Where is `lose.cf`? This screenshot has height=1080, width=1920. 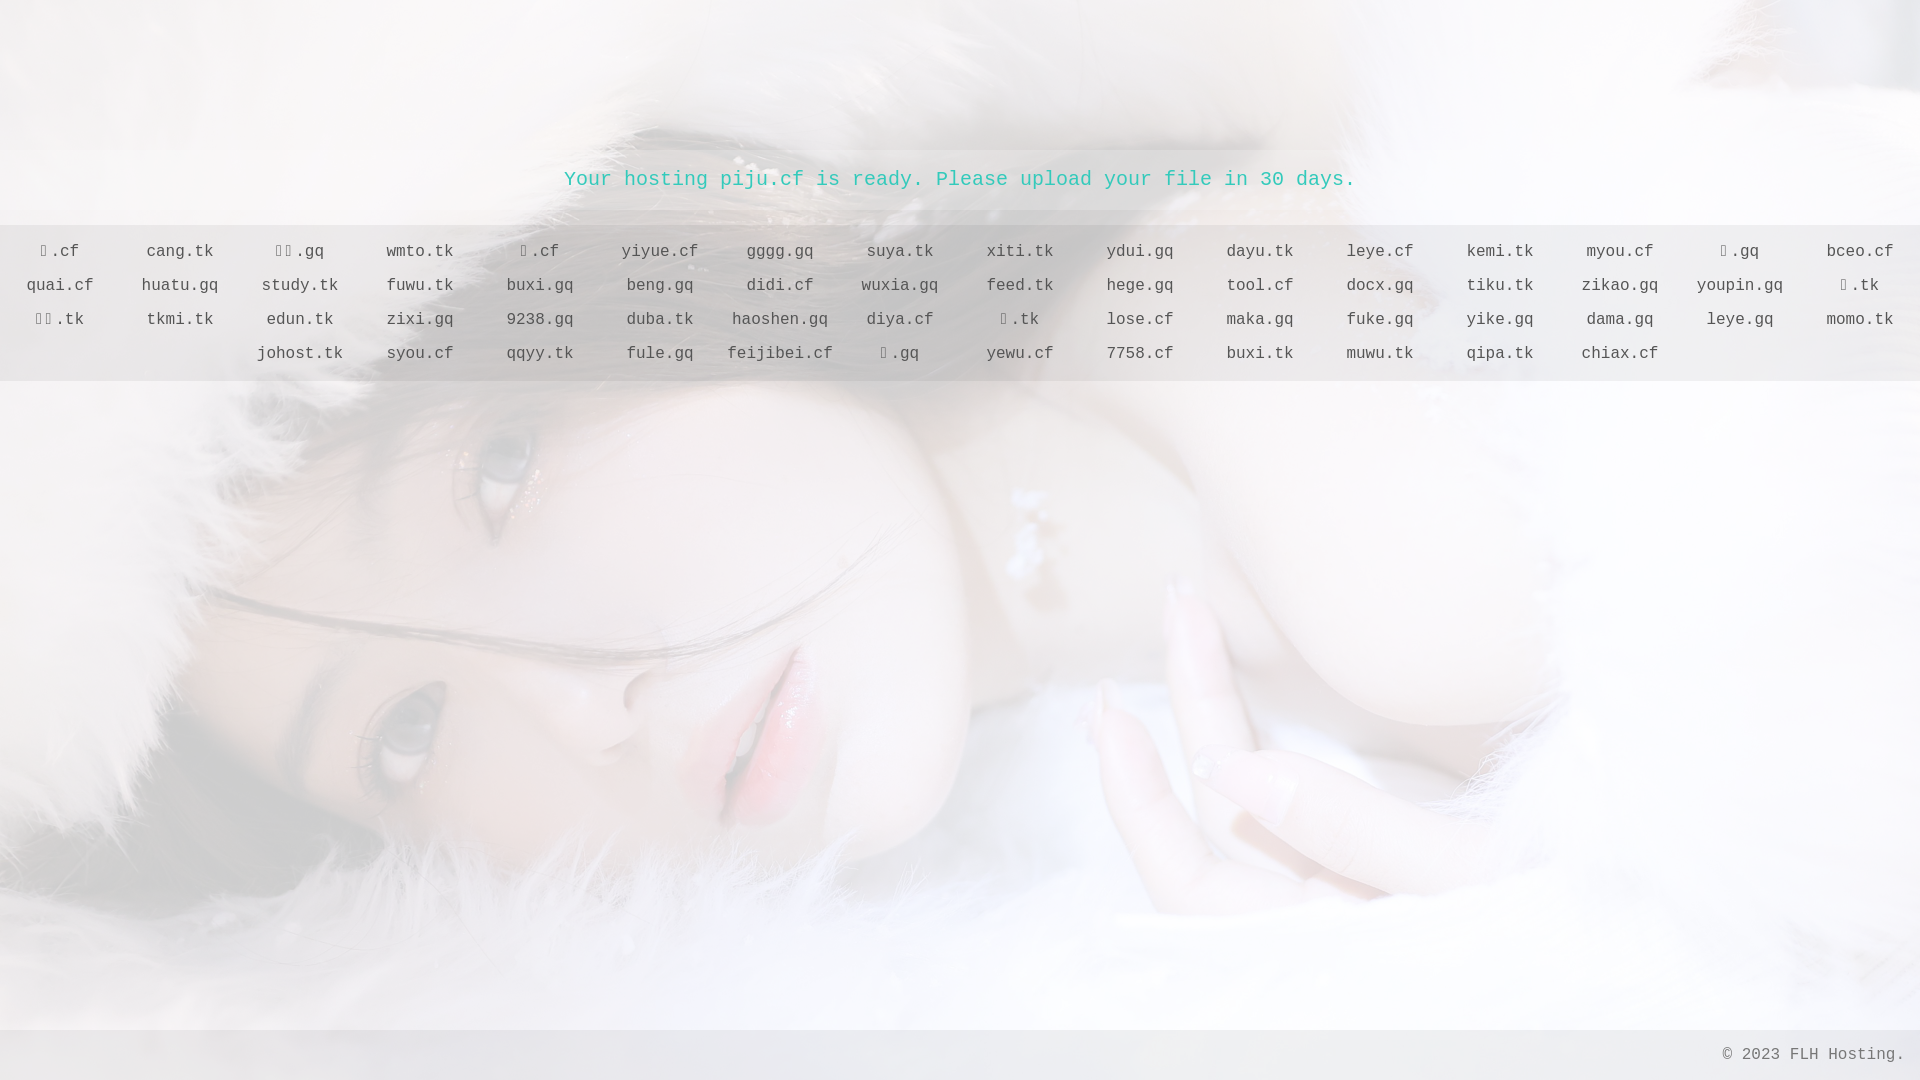 lose.cf is located at coordinates (1140, 320).